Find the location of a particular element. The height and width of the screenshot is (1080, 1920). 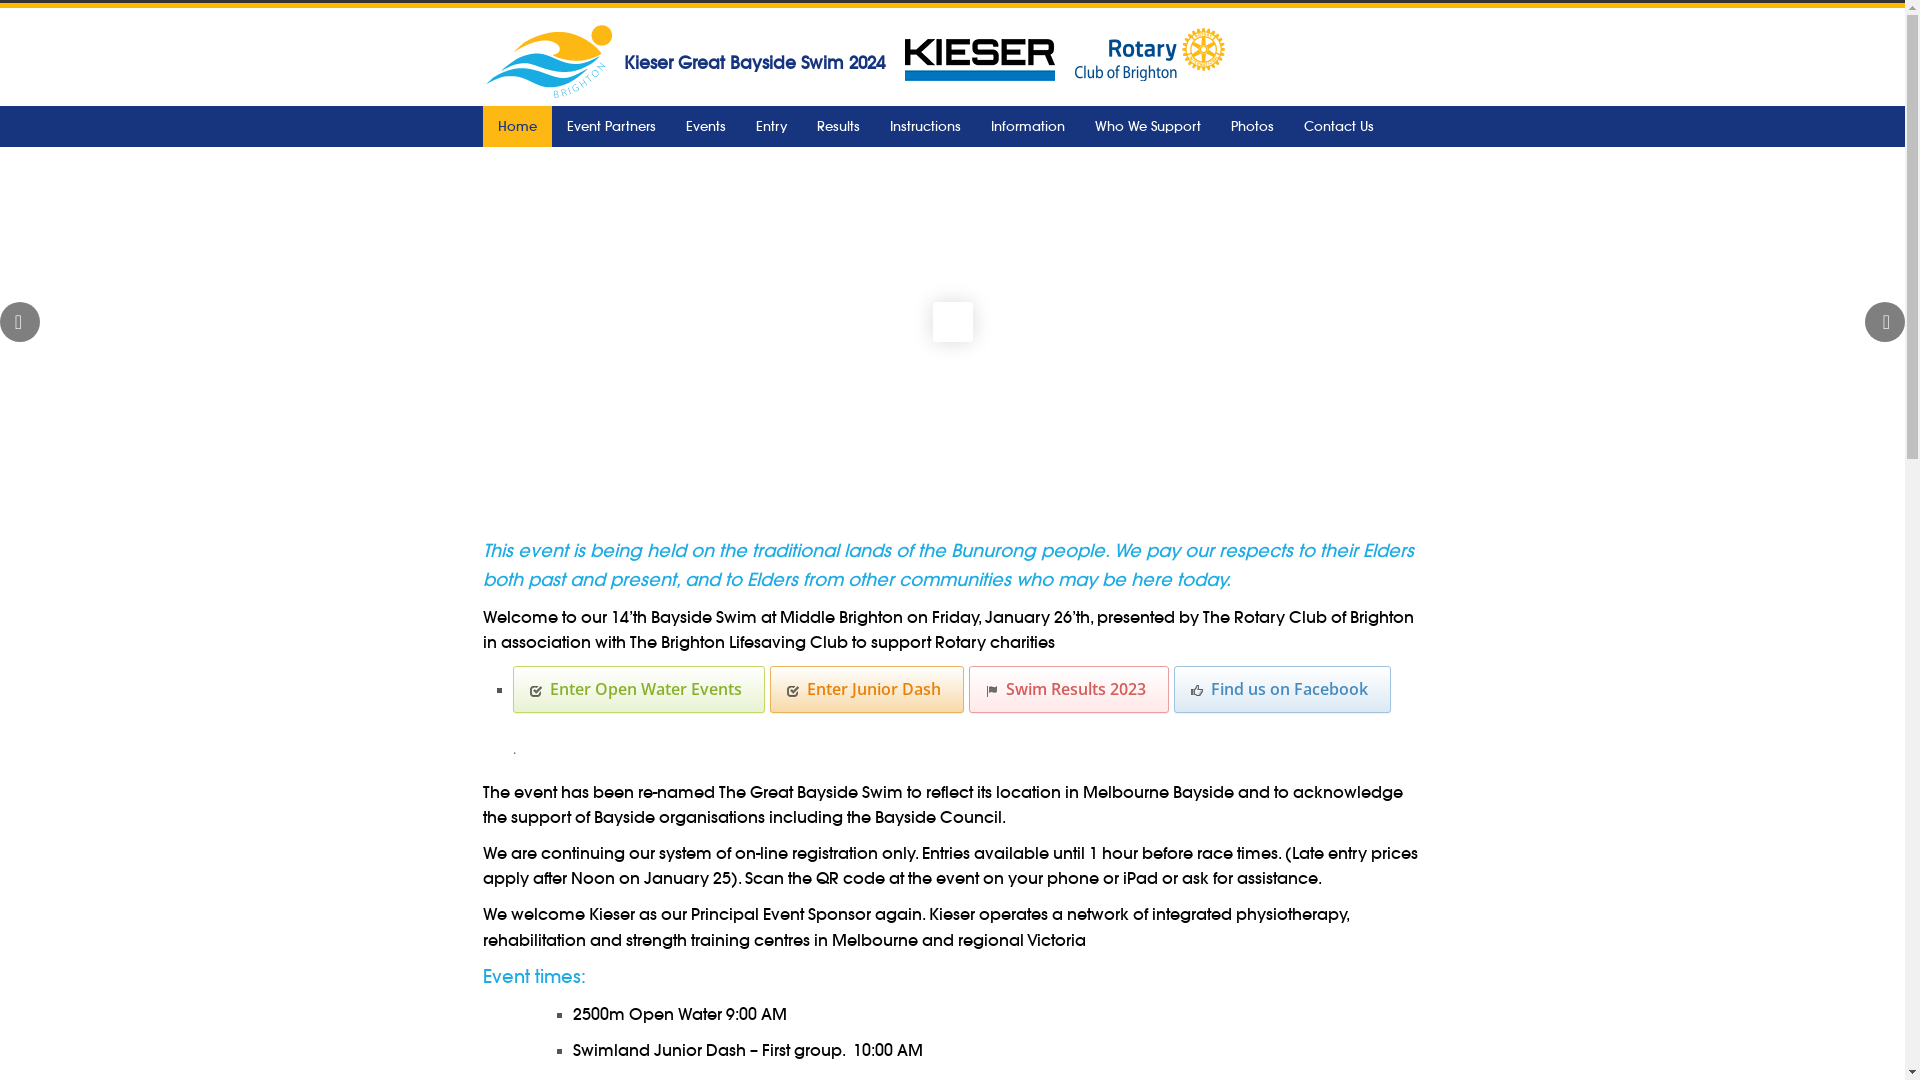

Enter Junior Dash is located at coordinates (867, 690).